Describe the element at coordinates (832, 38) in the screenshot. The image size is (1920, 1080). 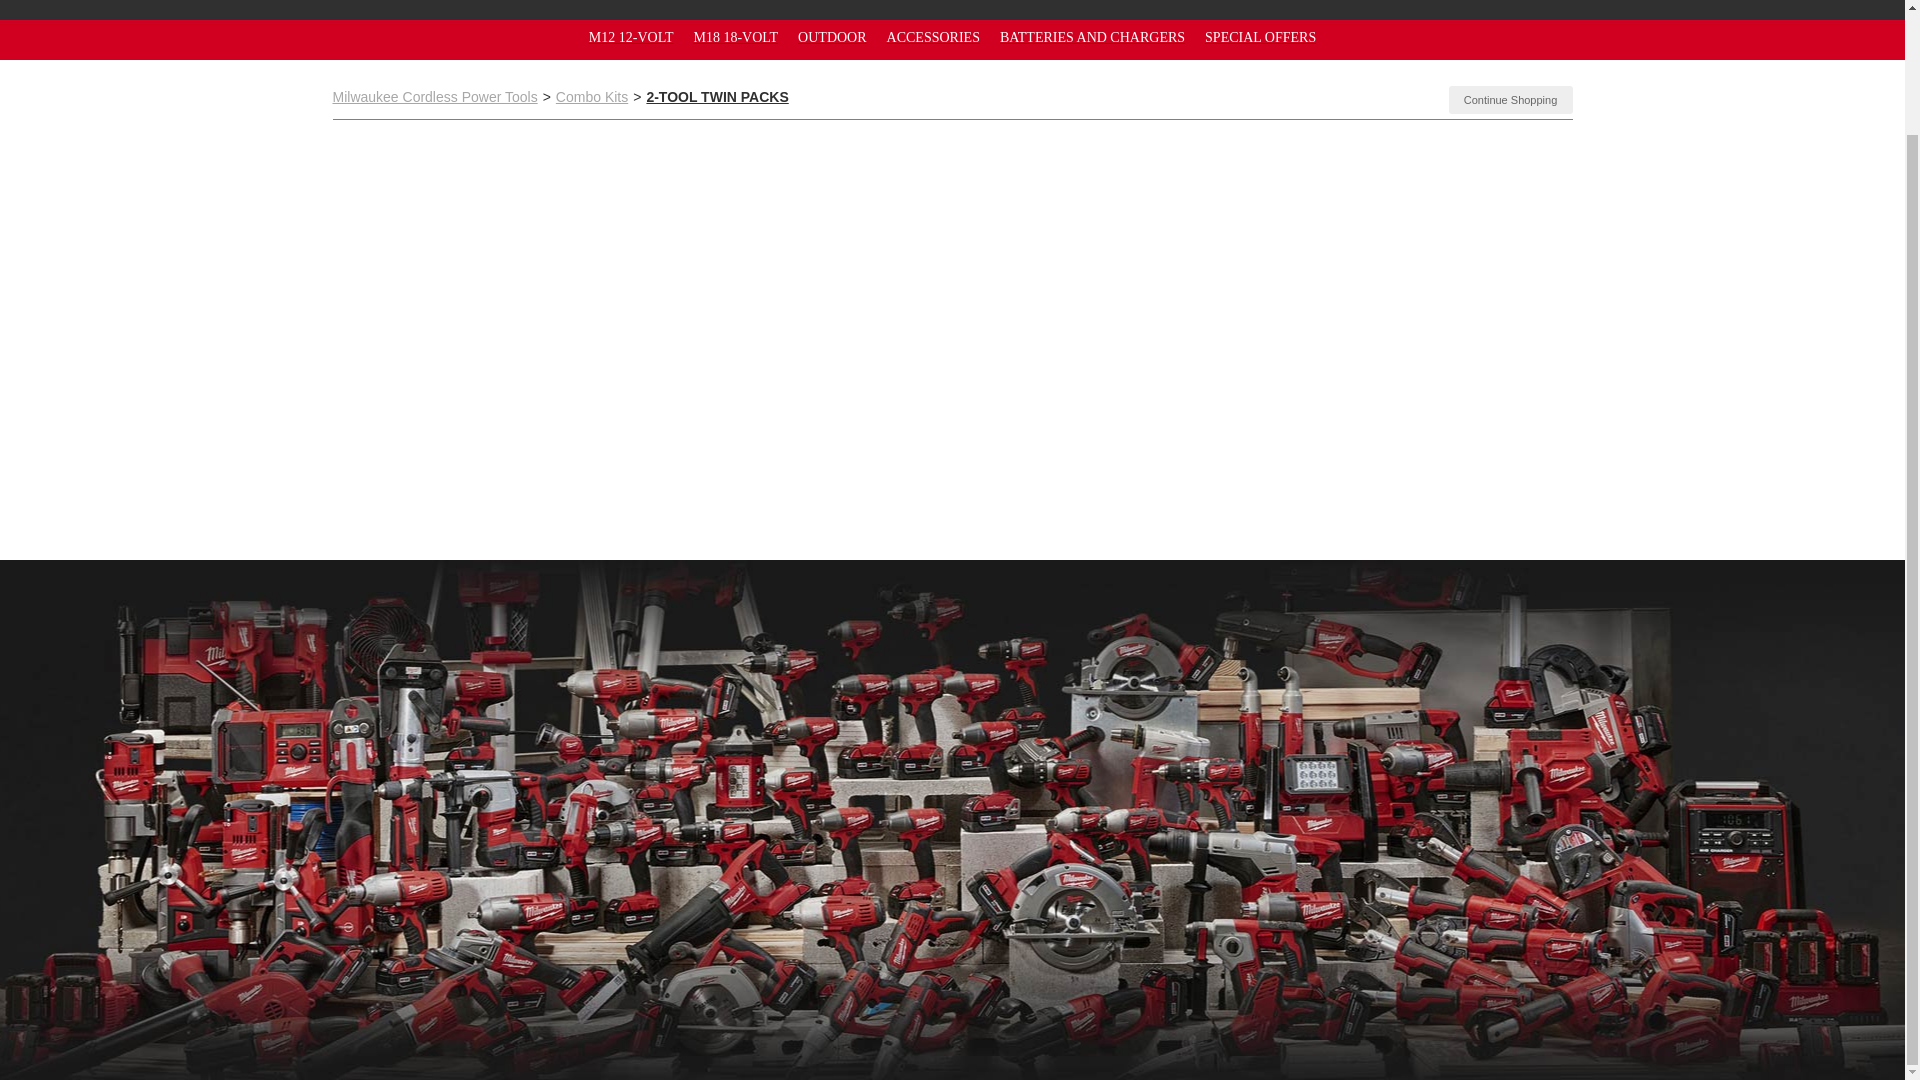
I see `OUTDOOR` at that location.